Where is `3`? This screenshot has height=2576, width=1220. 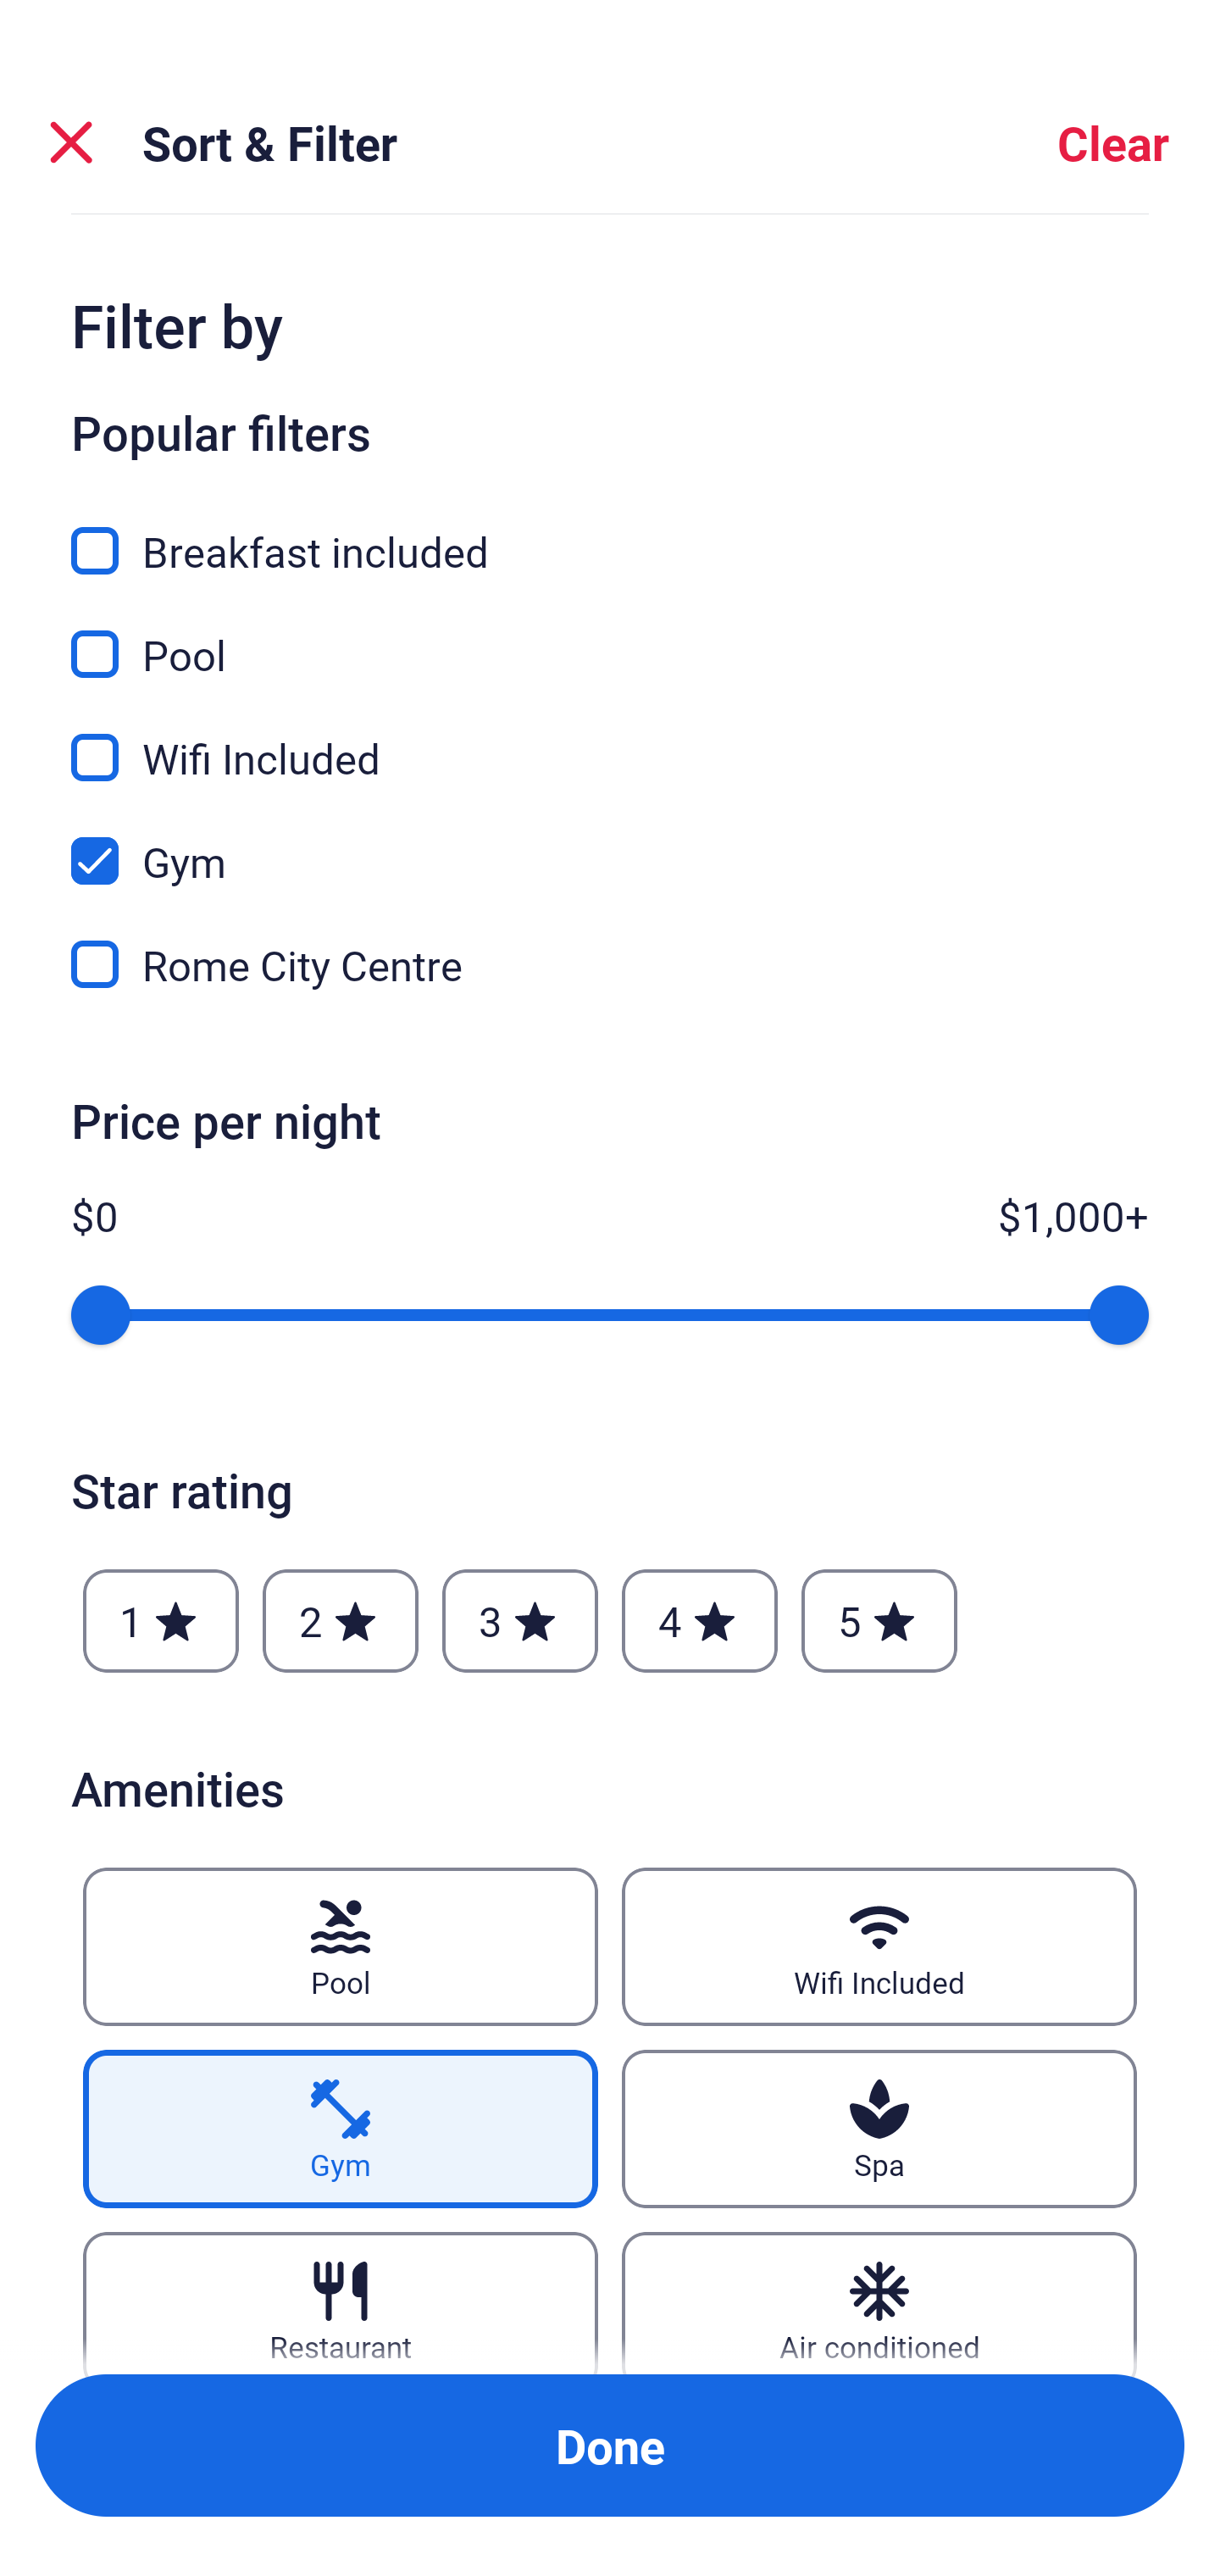
3 is located at coordinates (519, 1622).